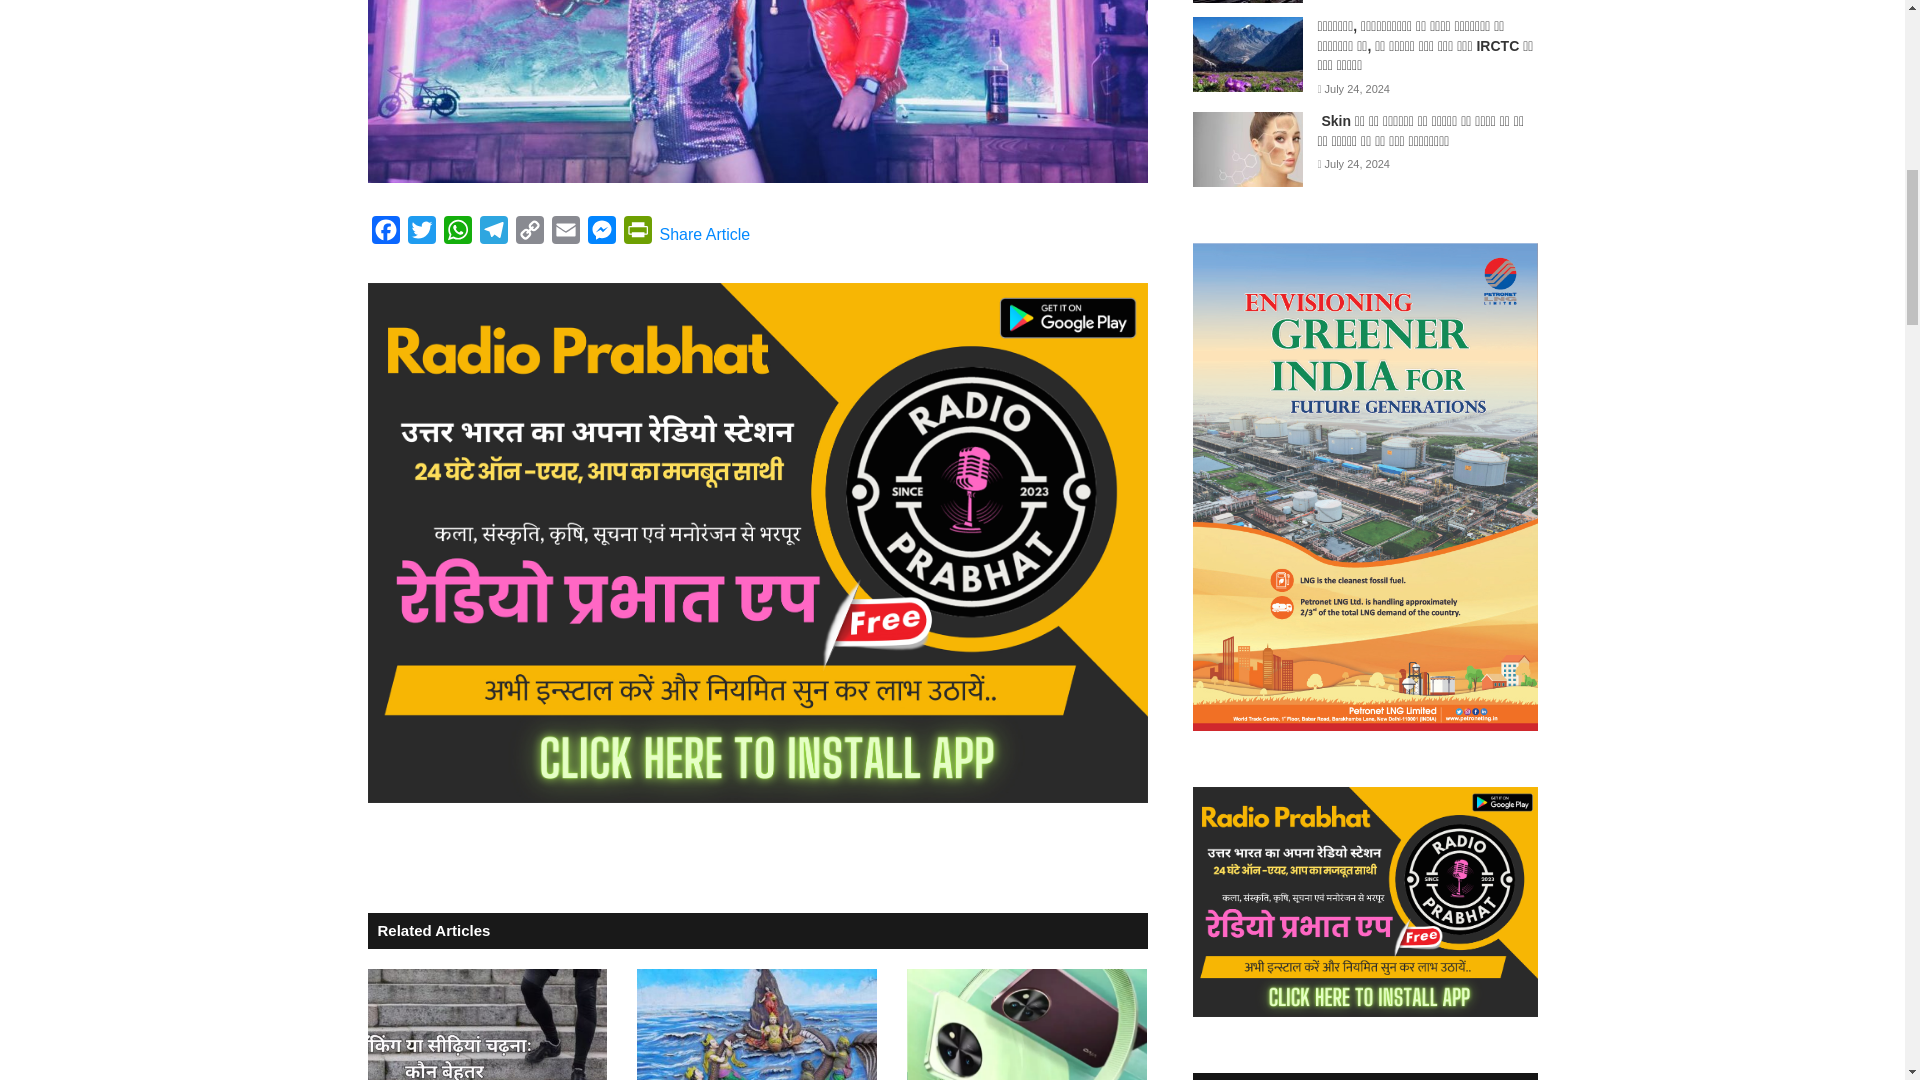  I want to click on Twitter, so click(421, 234).